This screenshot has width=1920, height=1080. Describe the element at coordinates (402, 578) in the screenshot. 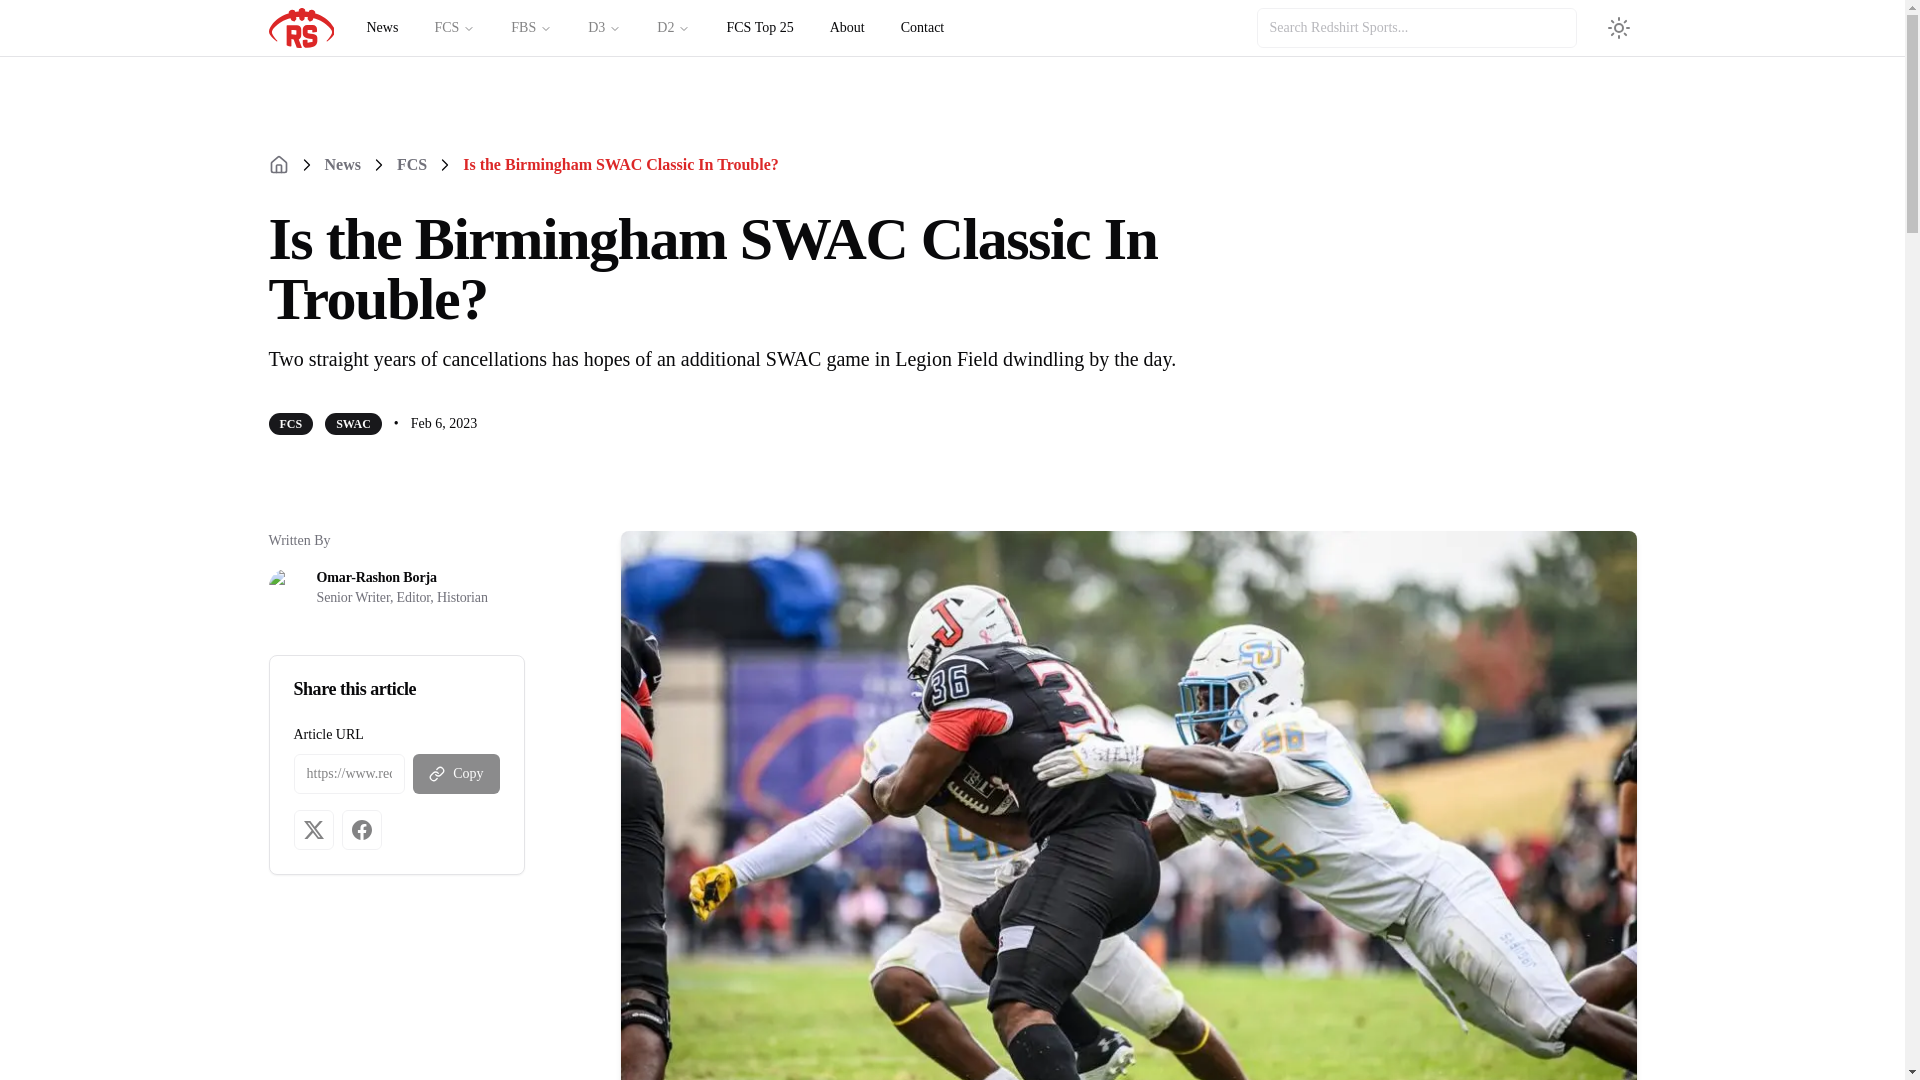

I see `Omar-Rashon Borja` at that location.